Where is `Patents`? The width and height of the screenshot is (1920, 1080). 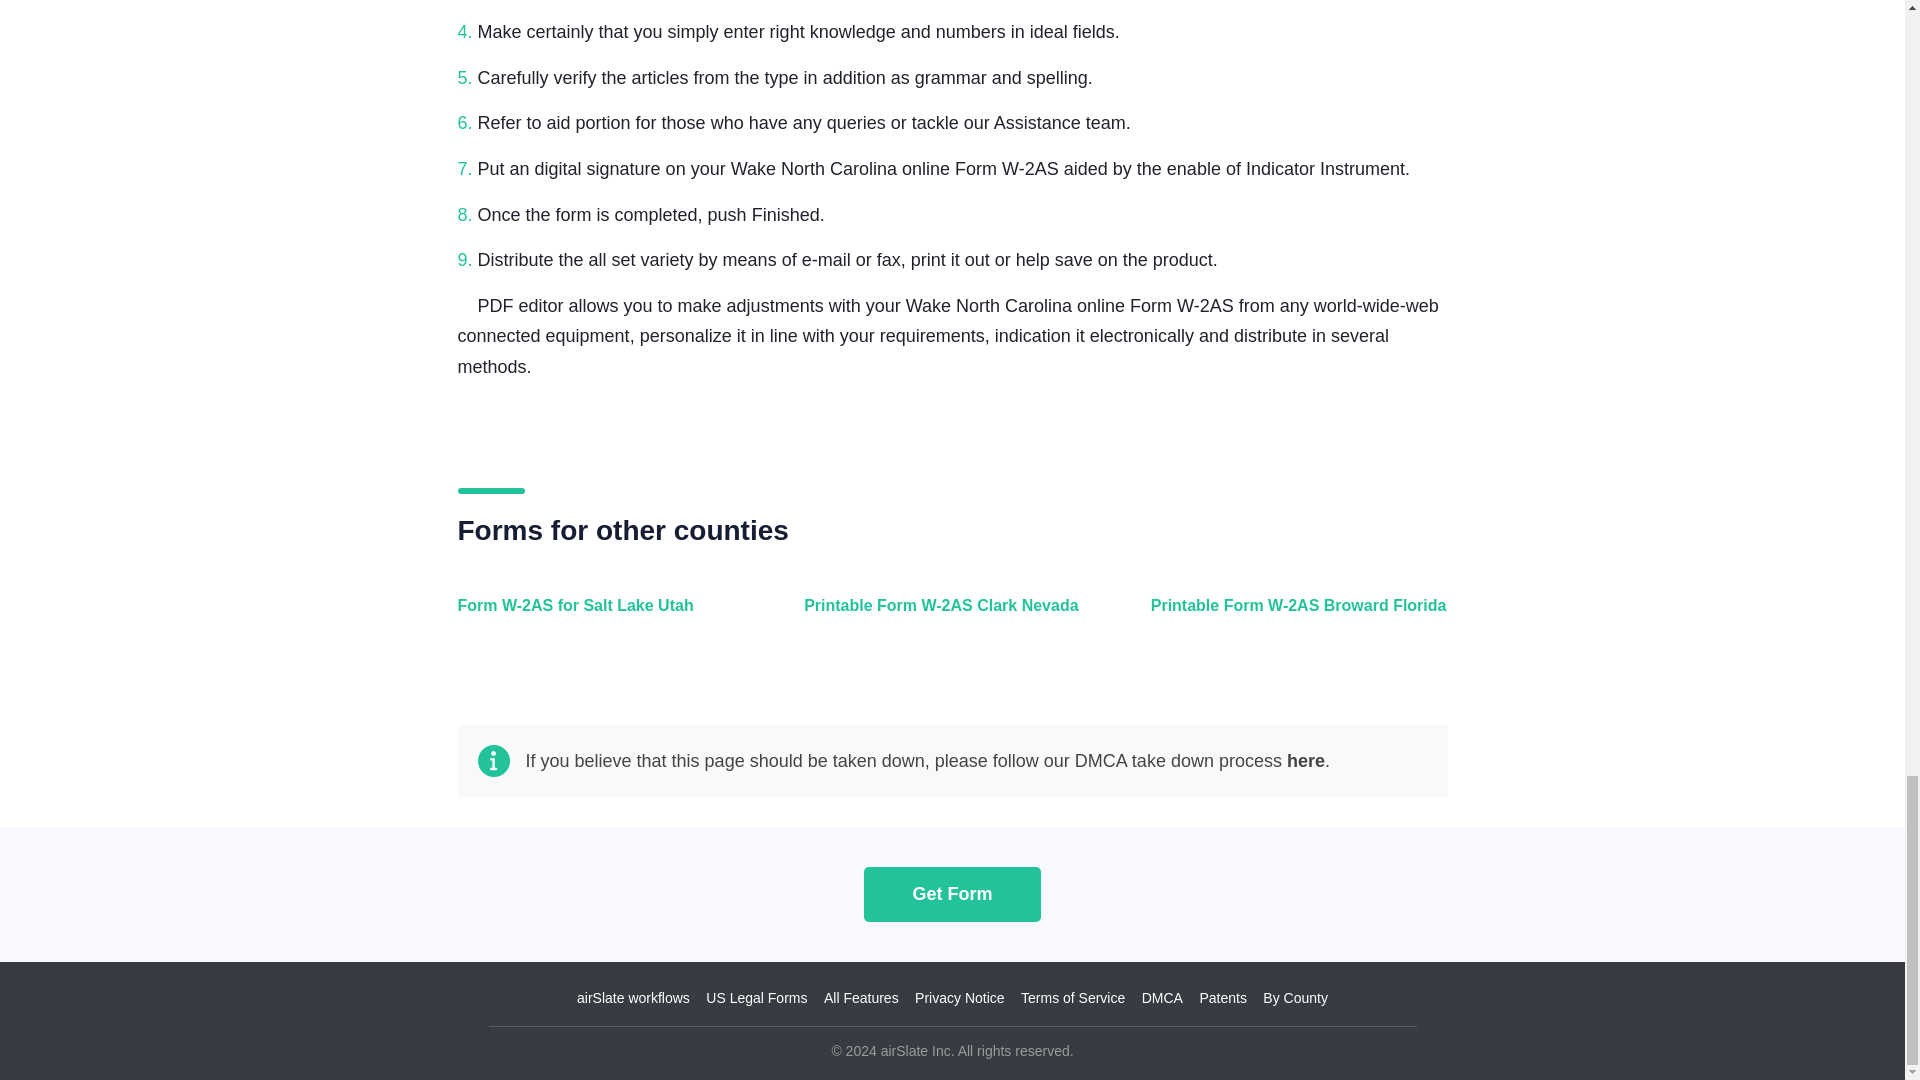
Patents is located at coordinates (1222, 998).